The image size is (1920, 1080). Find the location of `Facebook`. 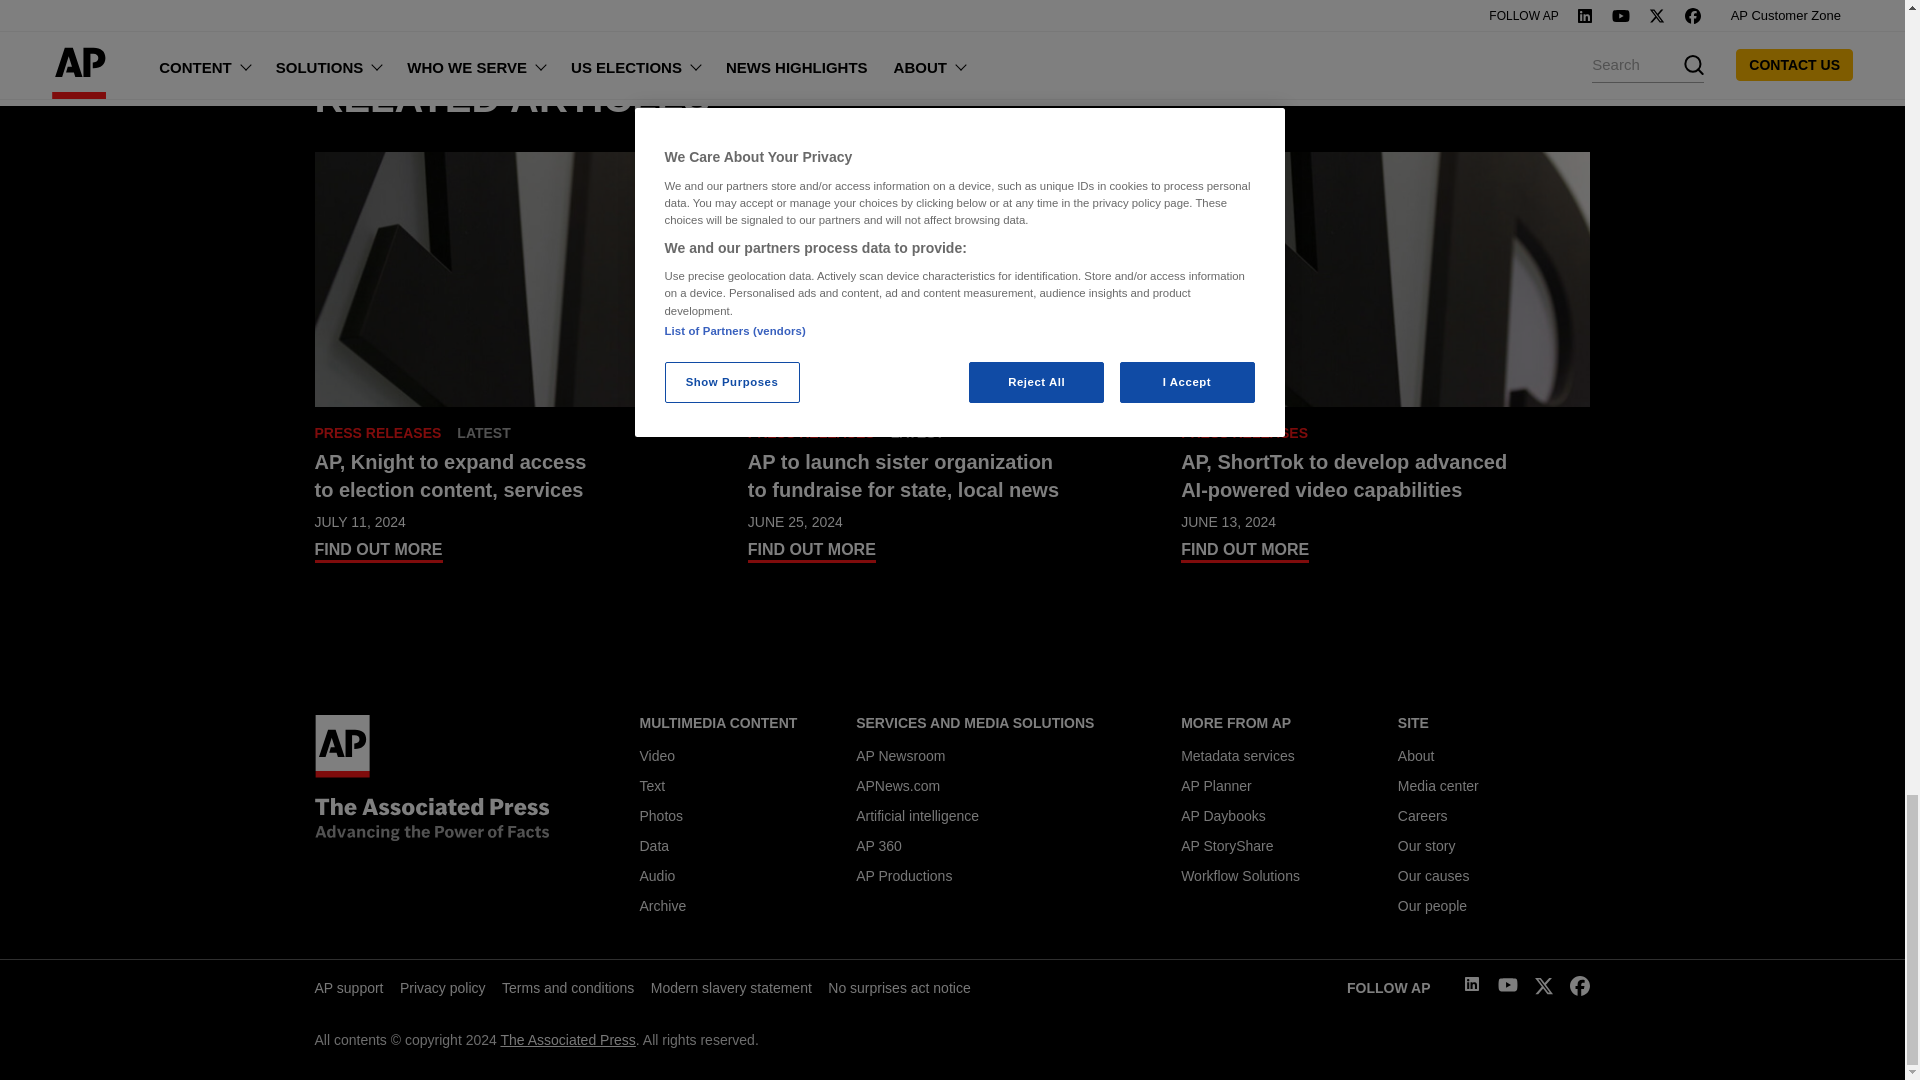

Facebook is located at coordinates (1580, 990).